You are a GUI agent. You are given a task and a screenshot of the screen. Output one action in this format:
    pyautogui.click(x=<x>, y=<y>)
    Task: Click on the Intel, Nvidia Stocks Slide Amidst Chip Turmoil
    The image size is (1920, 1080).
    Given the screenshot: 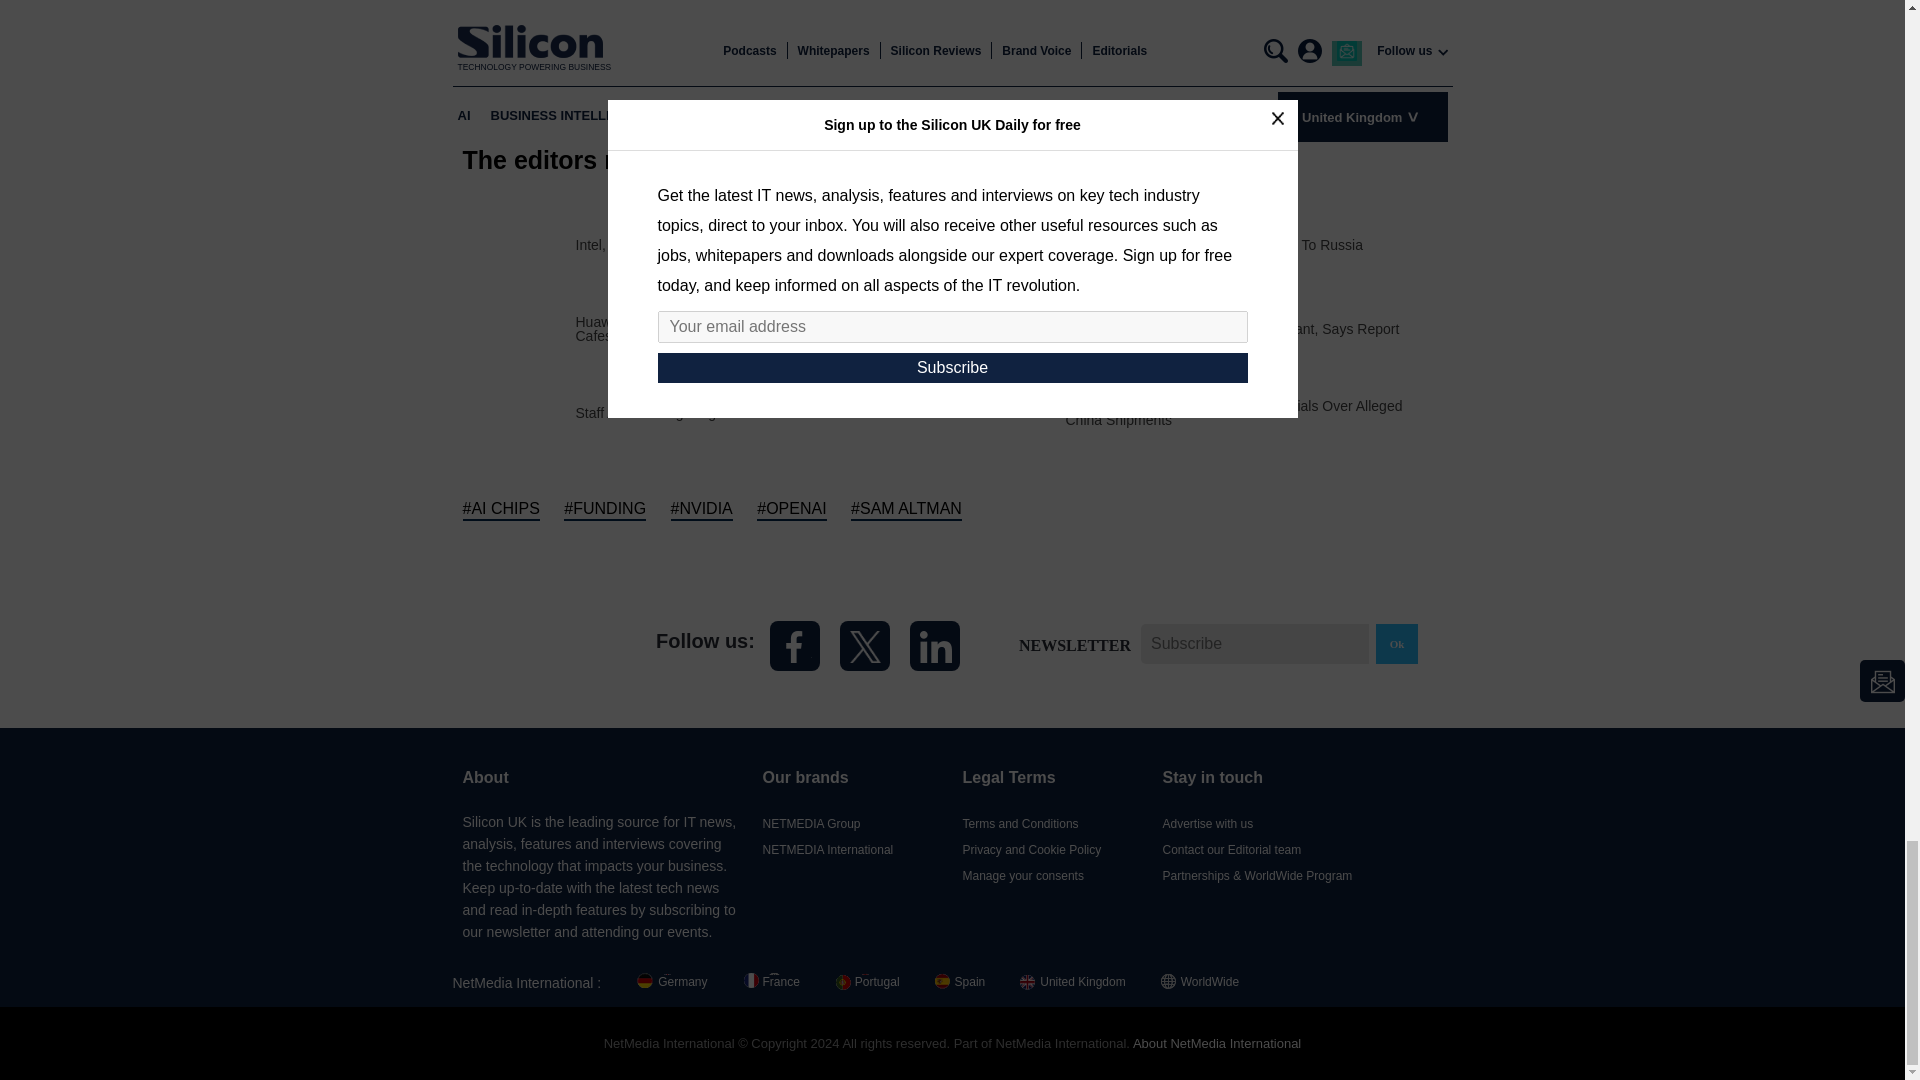 What is the action you would take?
    pyautogui.click(x=717, y=244)
    